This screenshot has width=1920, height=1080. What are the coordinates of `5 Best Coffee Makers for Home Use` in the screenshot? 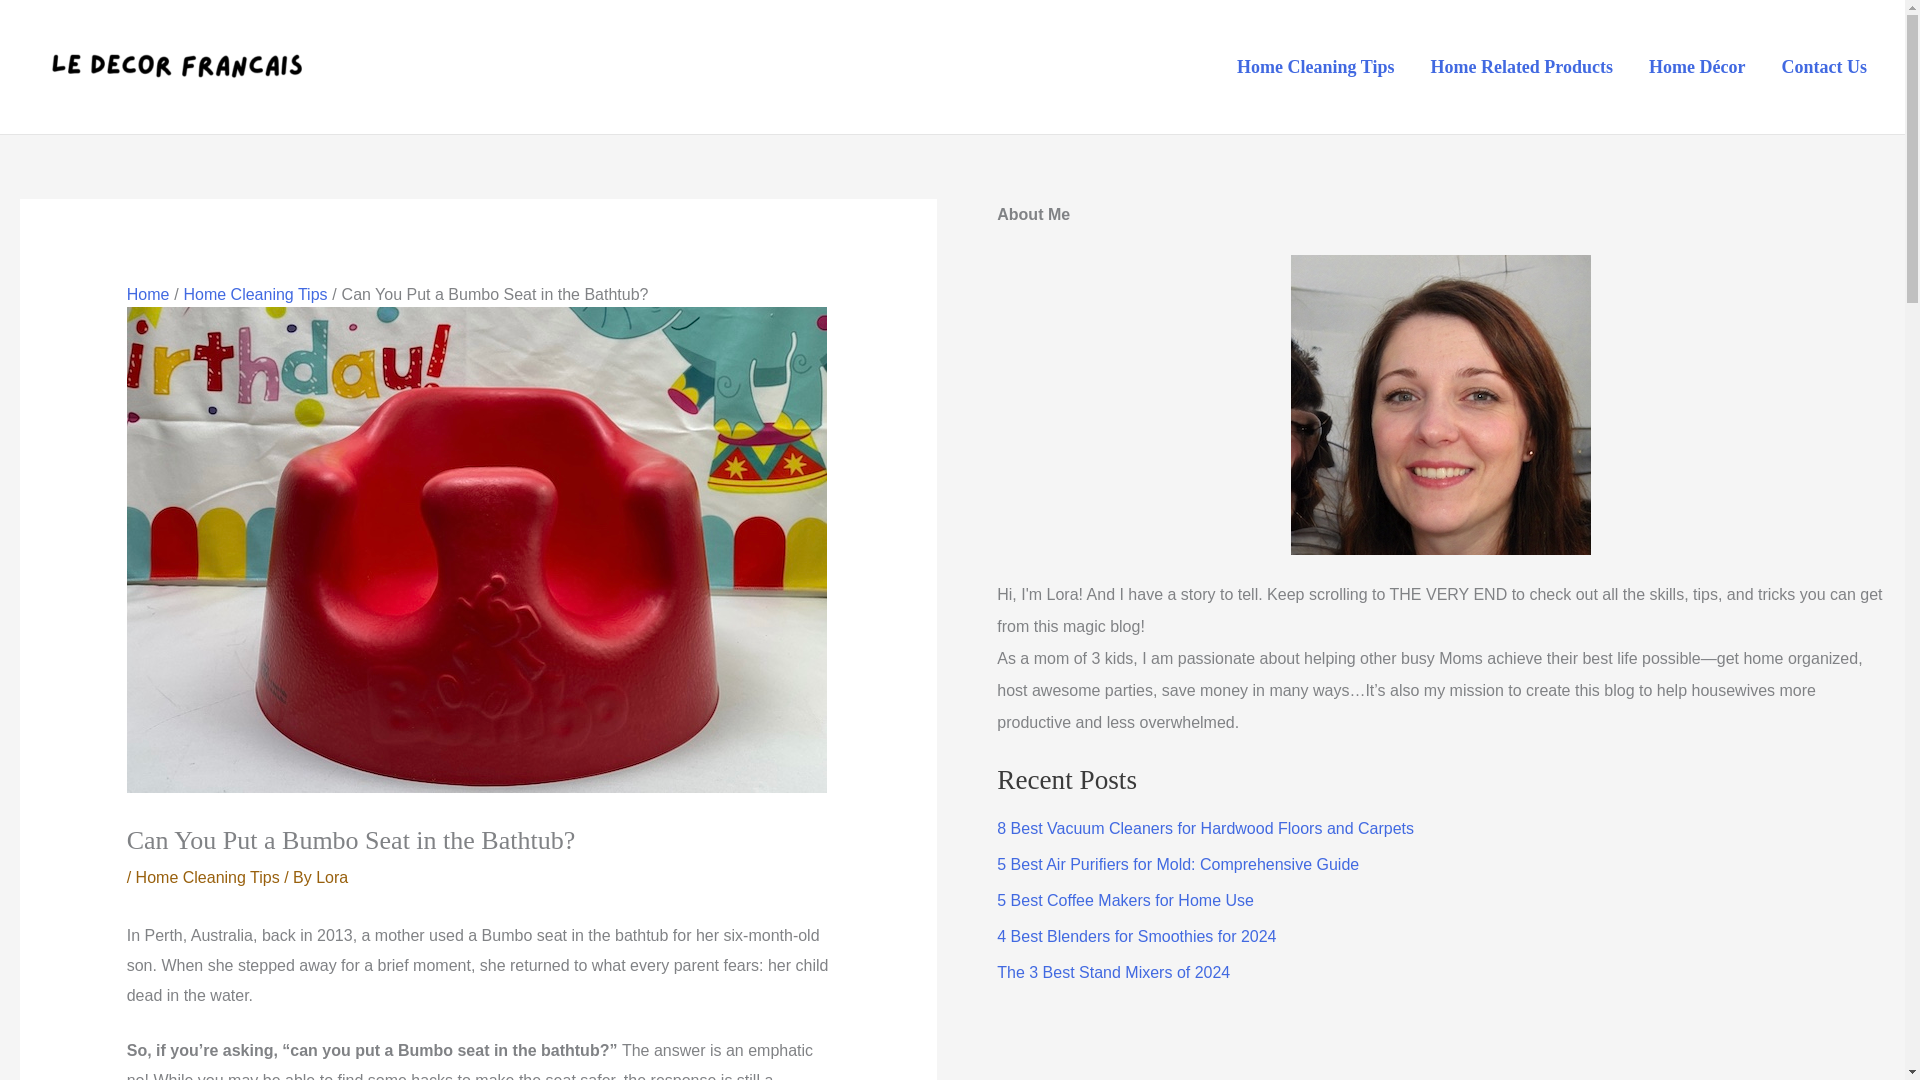 It's located at (1124, 900).